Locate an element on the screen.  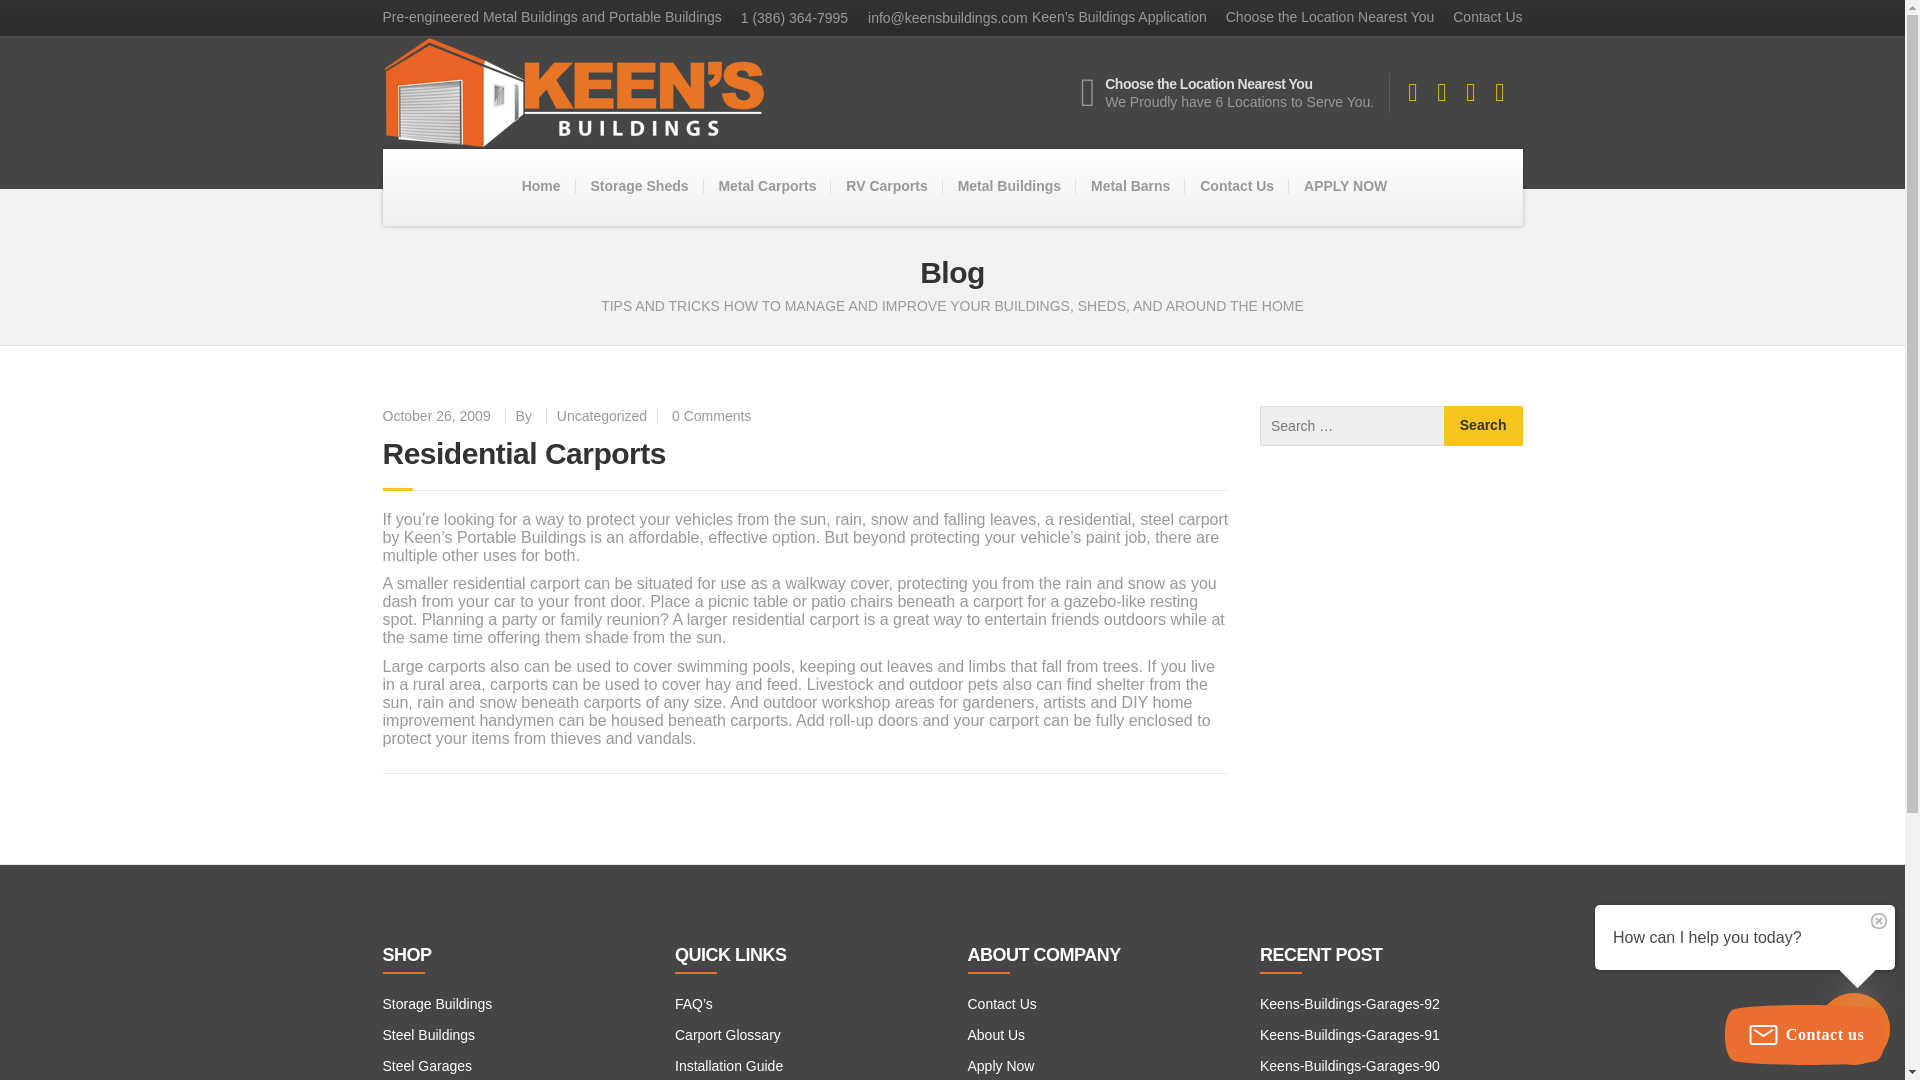
Metal Buildings is located at coordinates (1008, 187).